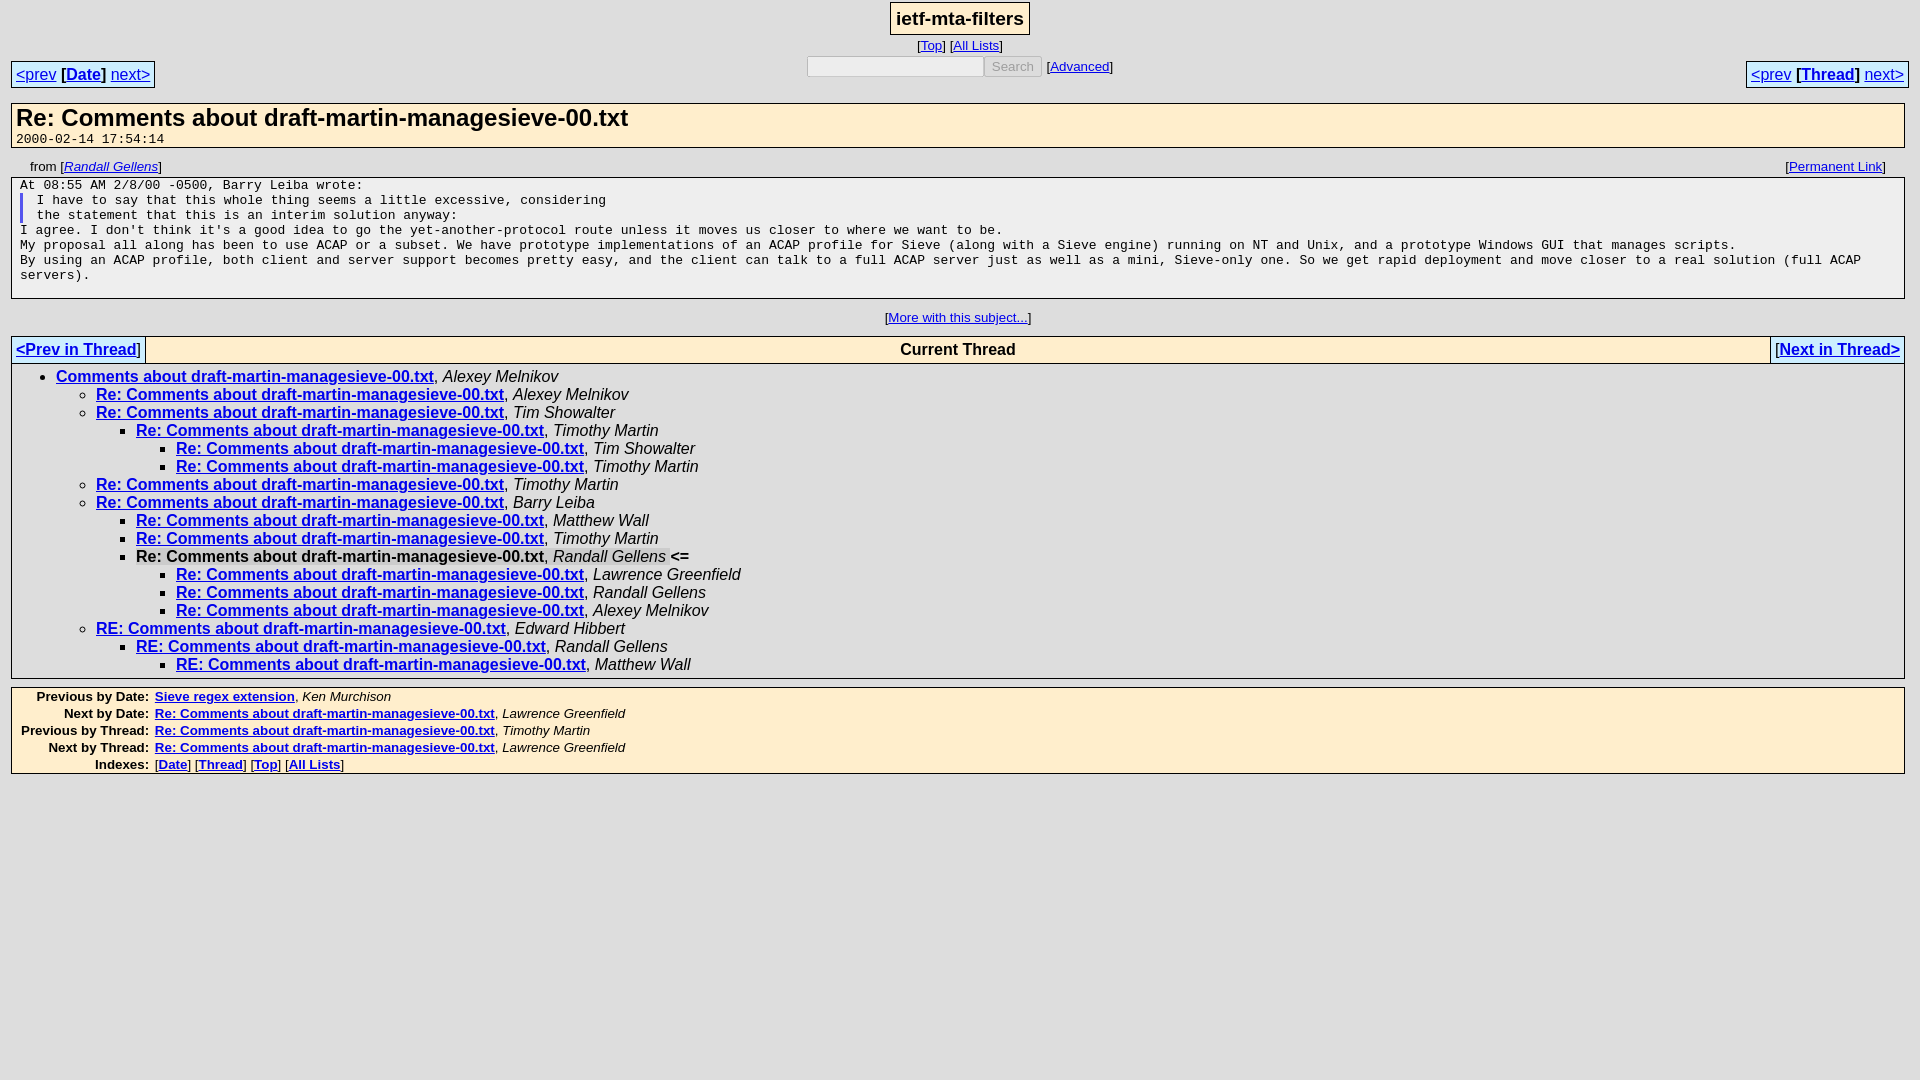 This screenshot has height=1080, width=1920. I want to click on Re: Comments about draft-martin-managesieve-00.txt, so click(380, 610).